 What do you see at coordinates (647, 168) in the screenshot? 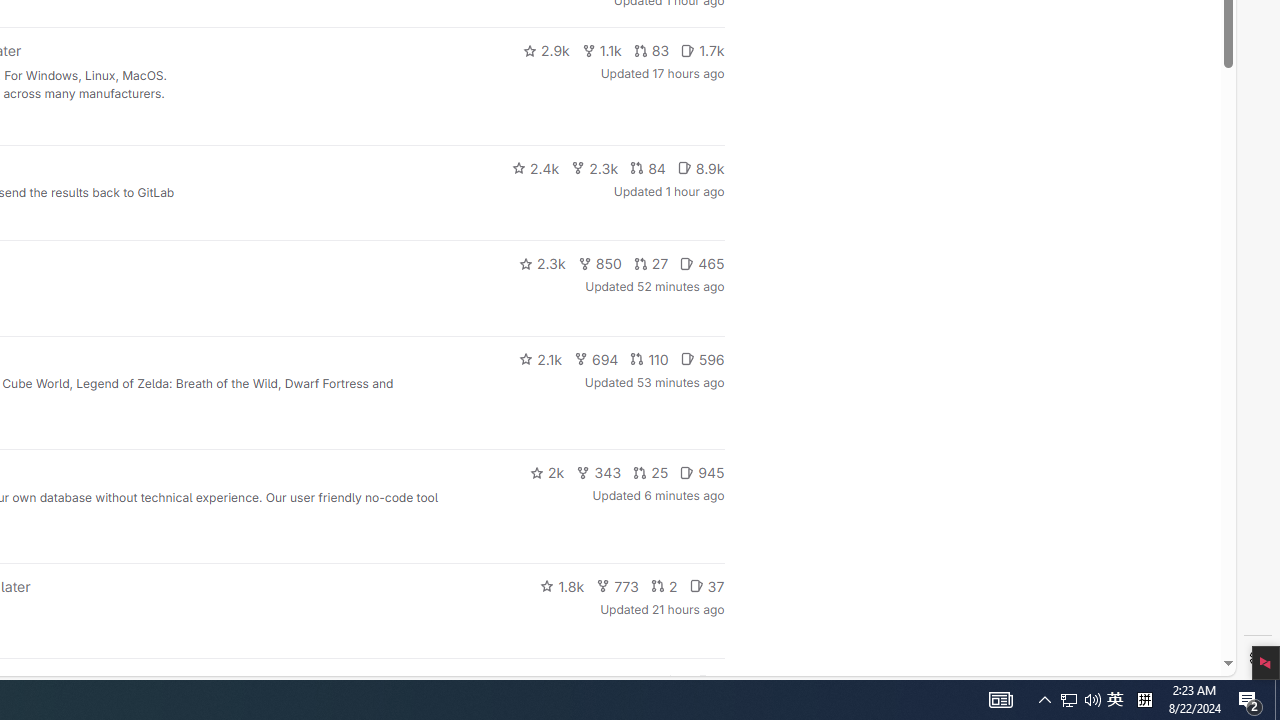
I see `84` at bounding box center [647, 168].